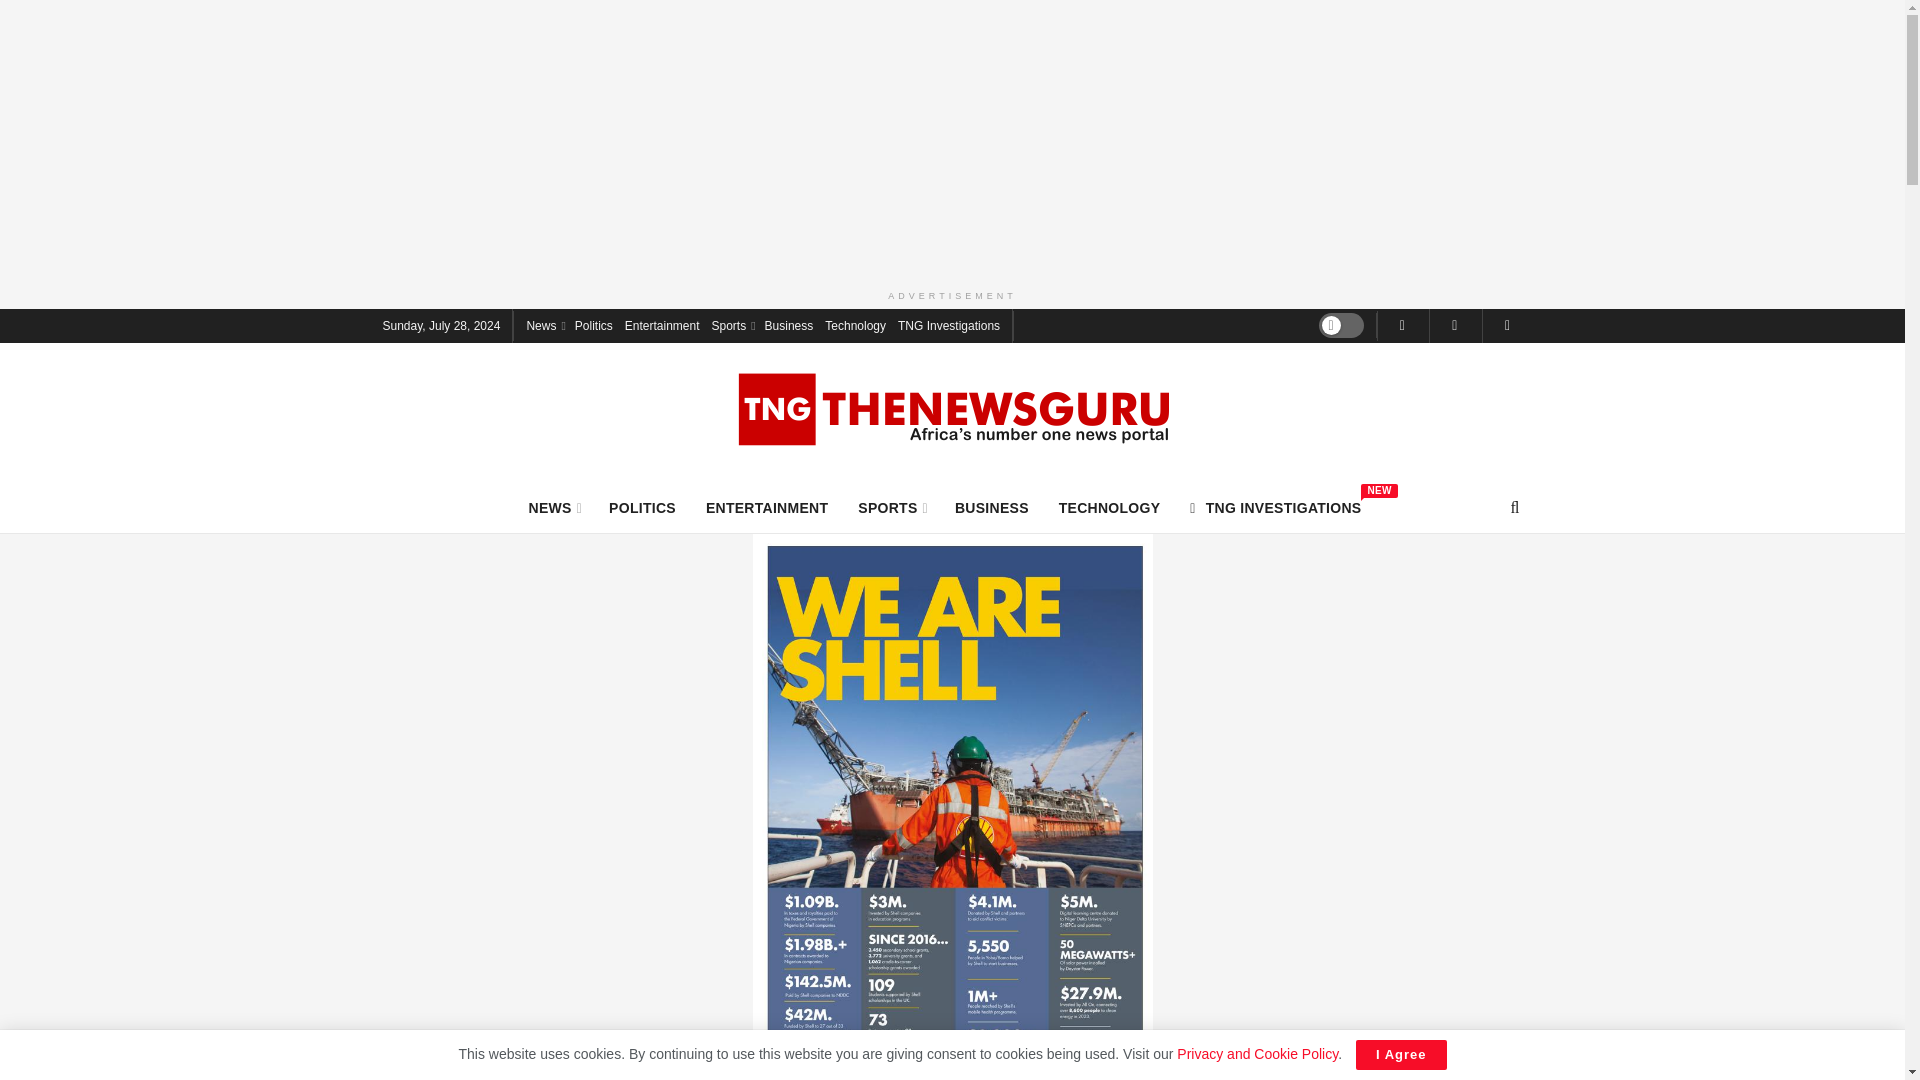 The image size is (1920, 1080). Describe the element at coordinates (554, 507) in the screenshot. I see `NEWS` at that location.